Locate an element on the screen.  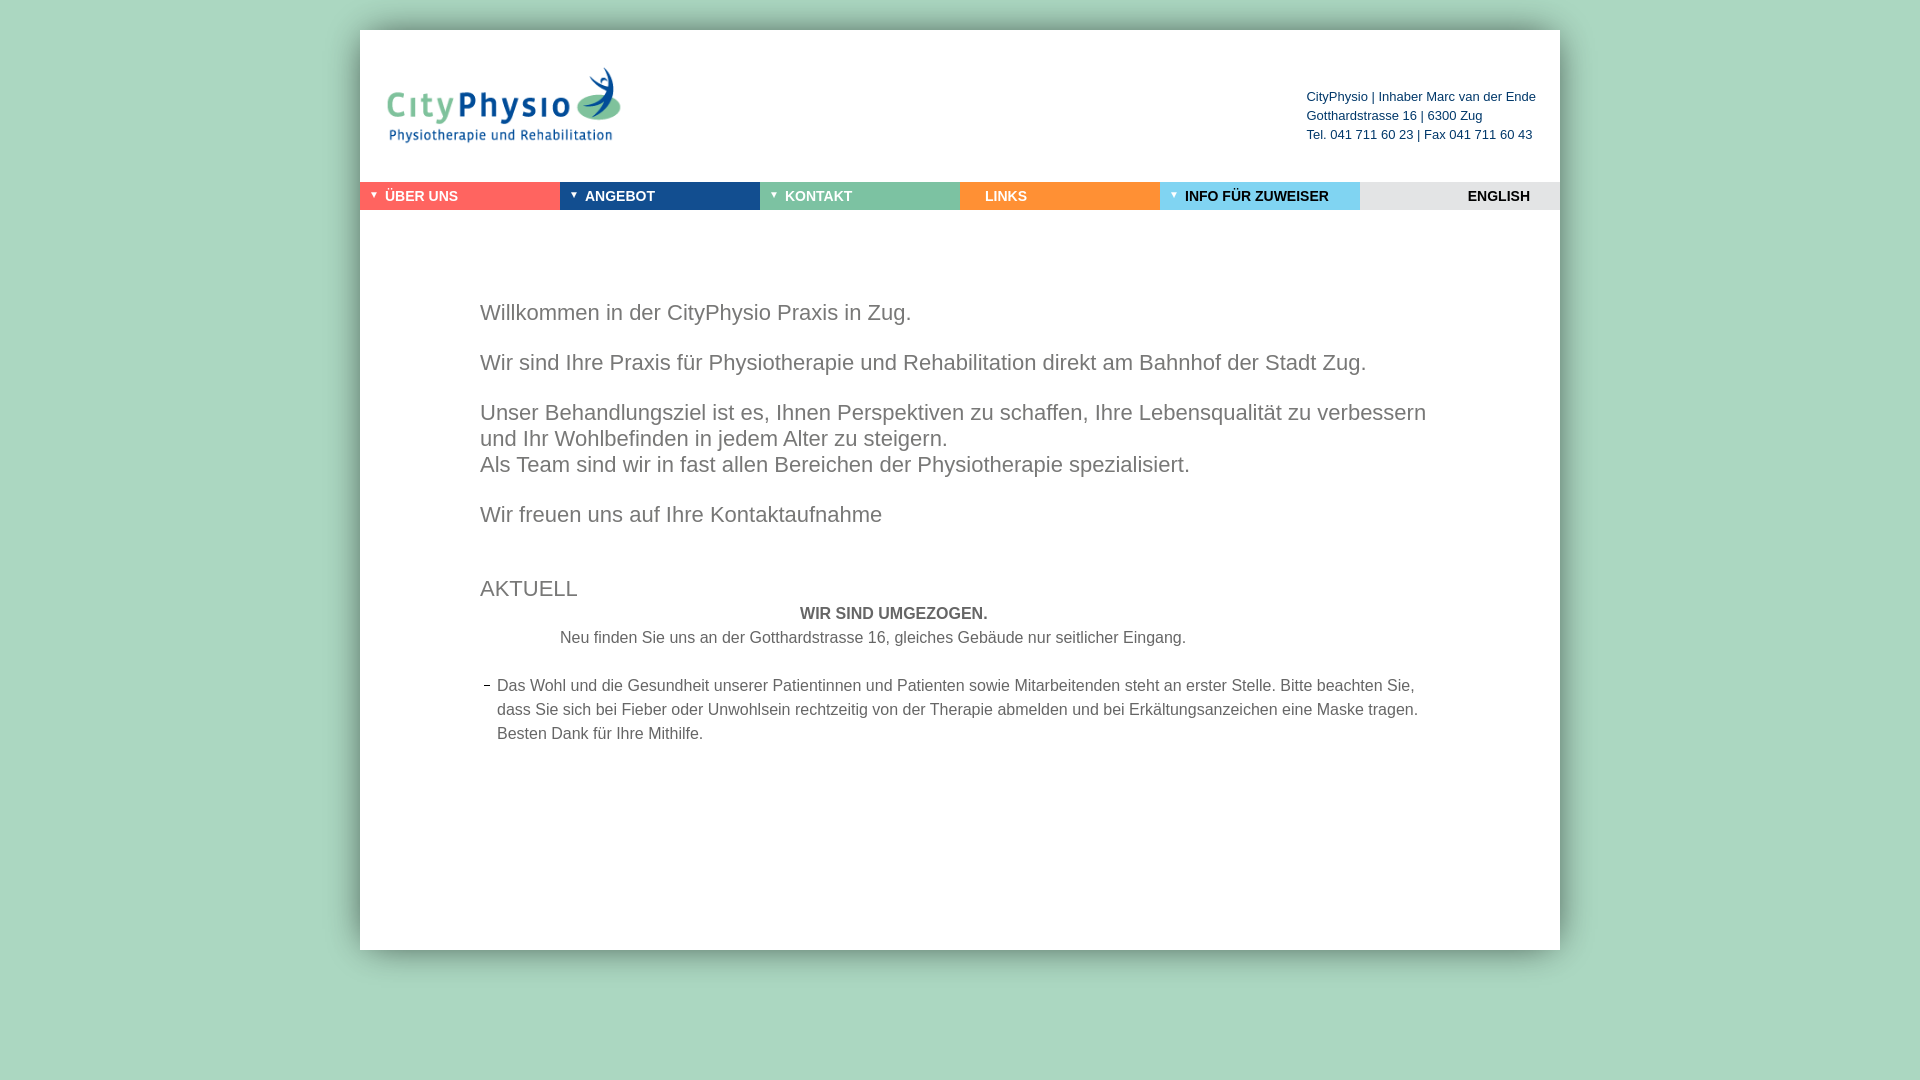
KONTAKT is located at coordinates (860, 196).